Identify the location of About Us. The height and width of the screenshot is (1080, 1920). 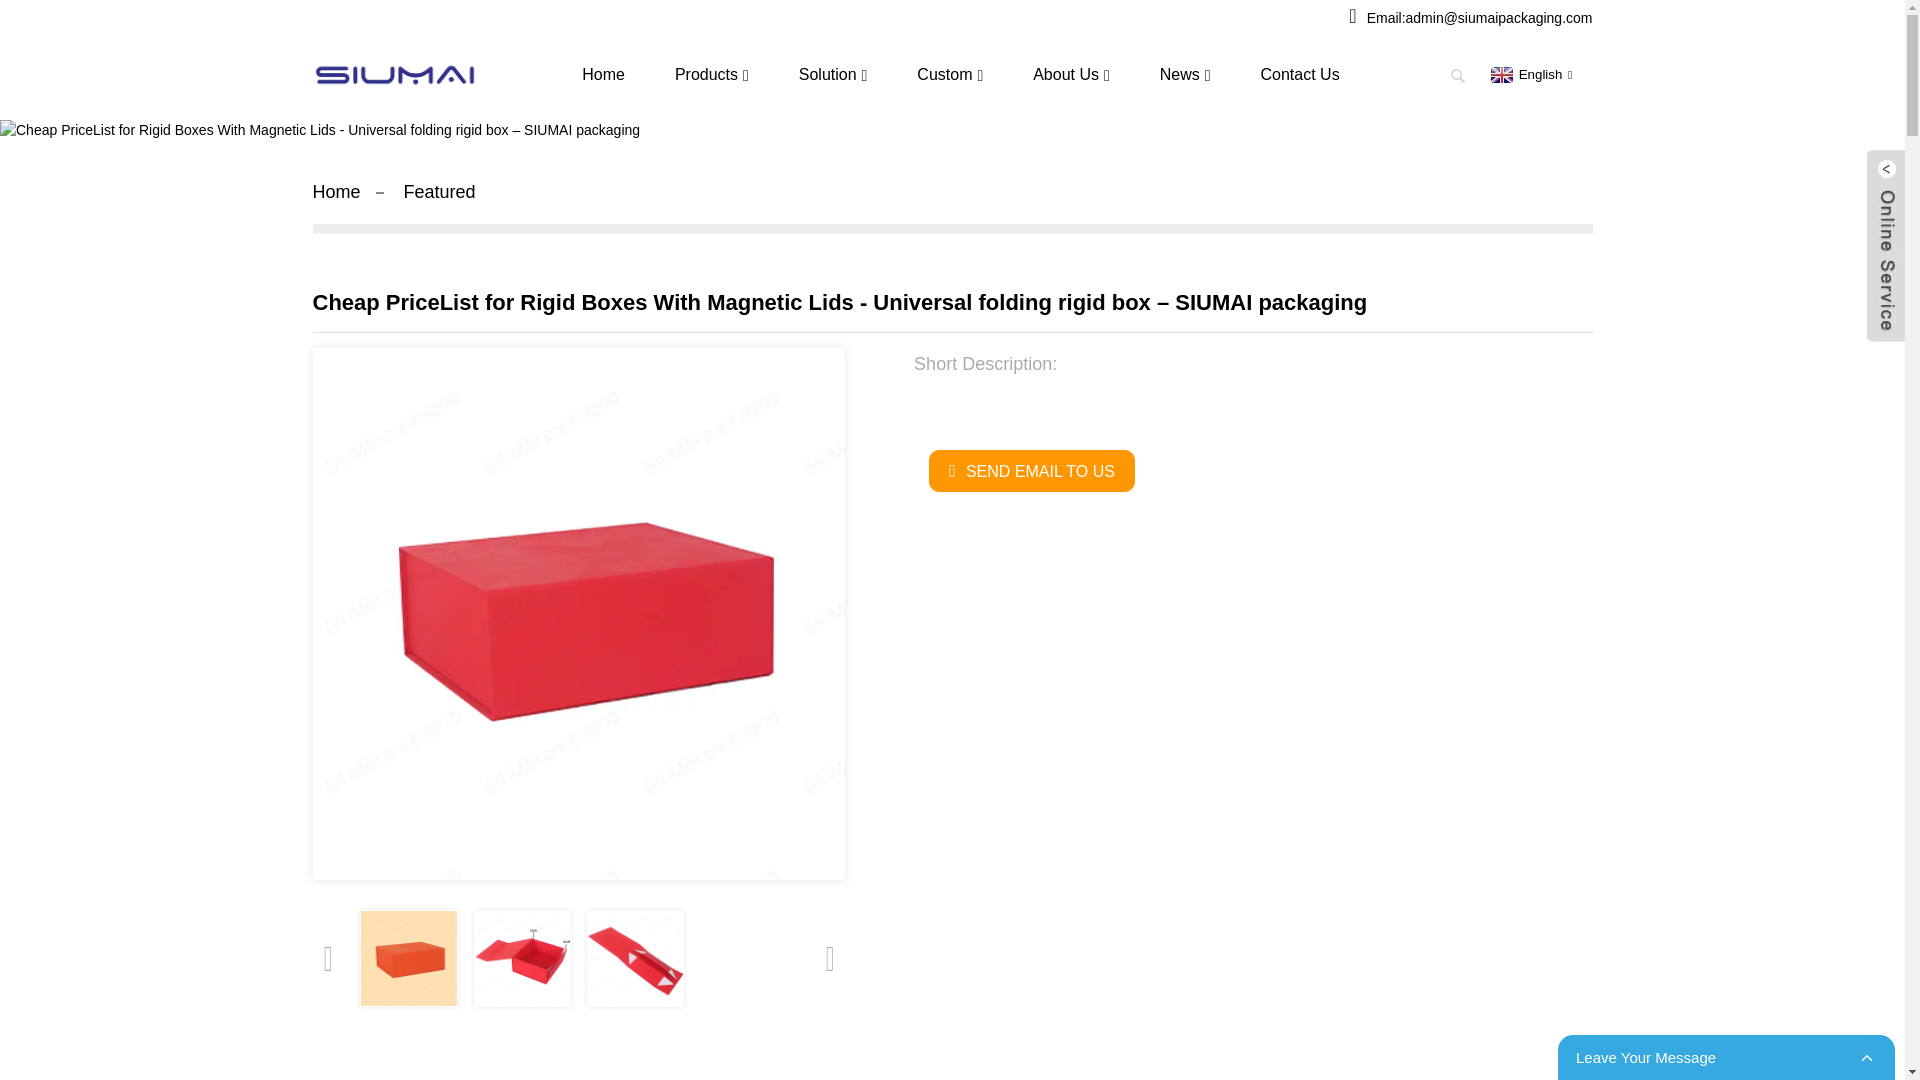
(1071, 75).